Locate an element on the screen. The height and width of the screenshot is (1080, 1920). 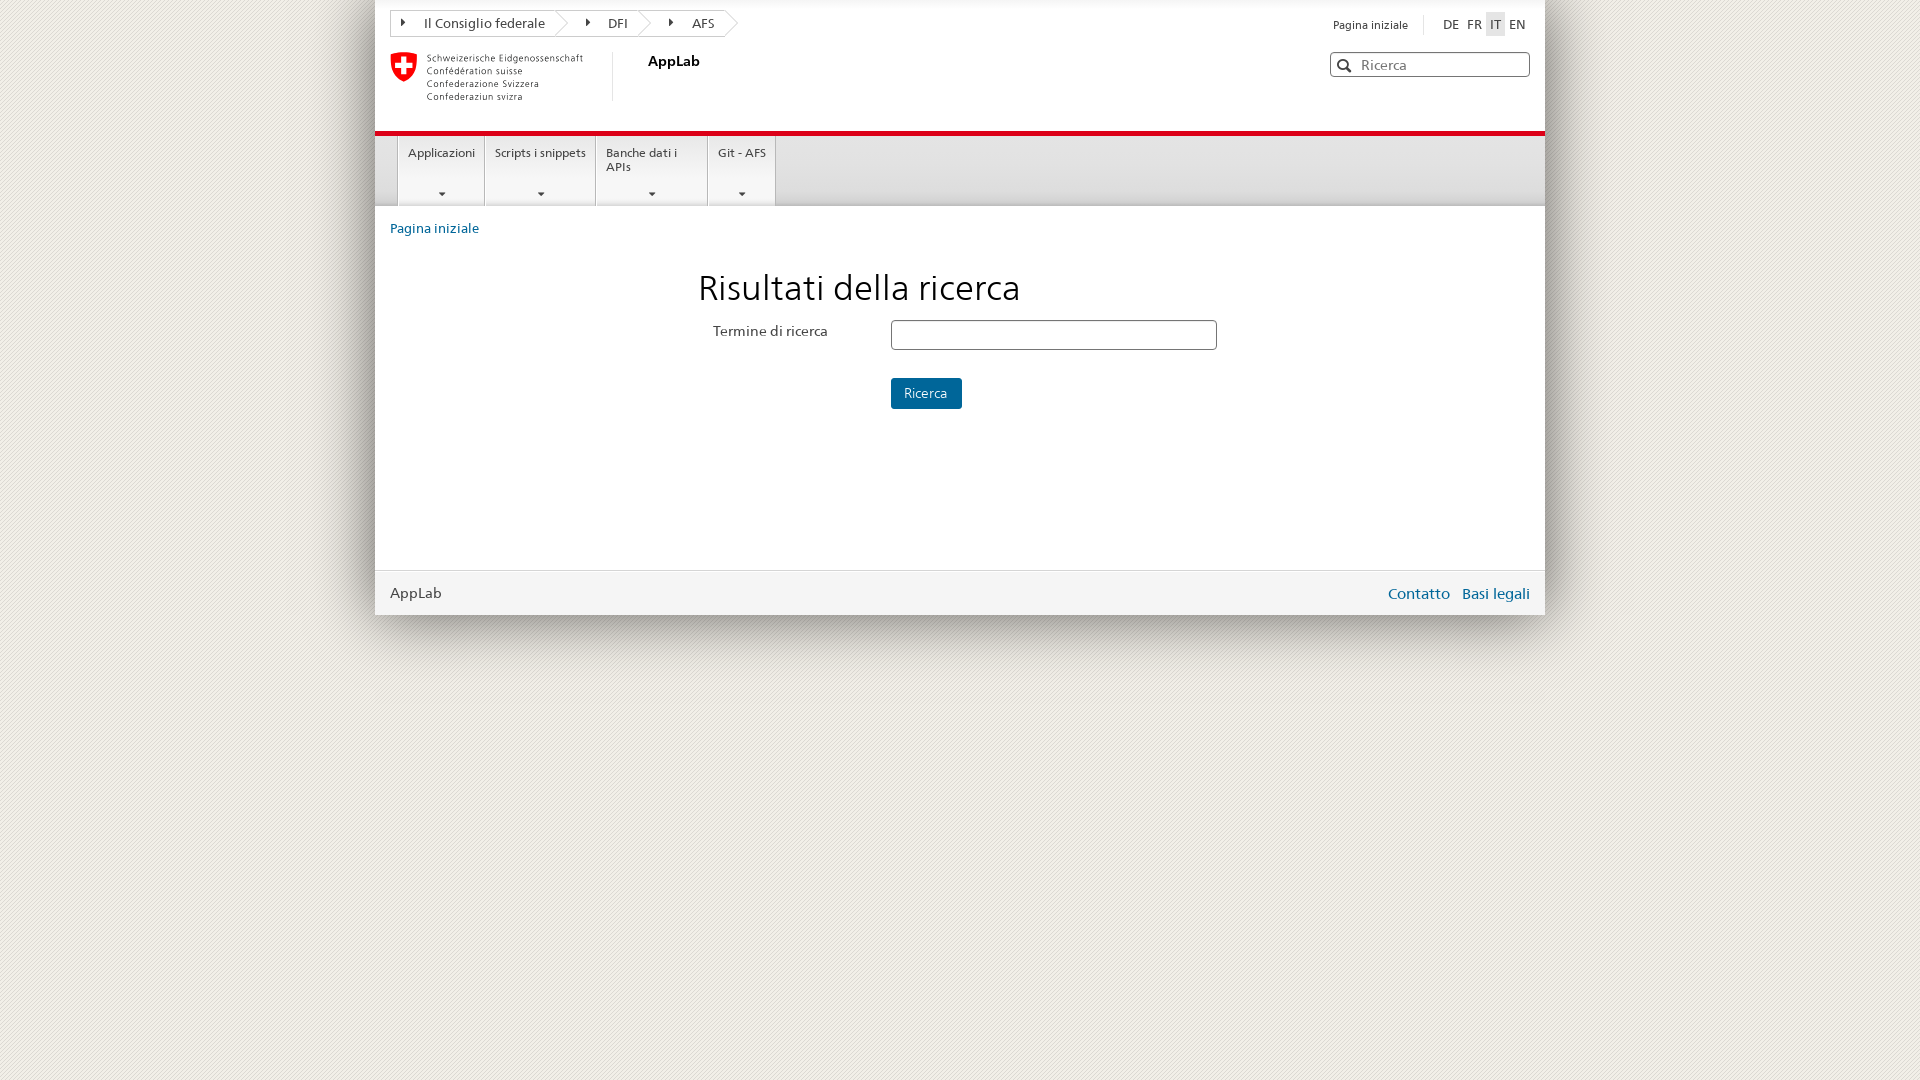
Pagina iniziale is located at coordinates (1370, 25).